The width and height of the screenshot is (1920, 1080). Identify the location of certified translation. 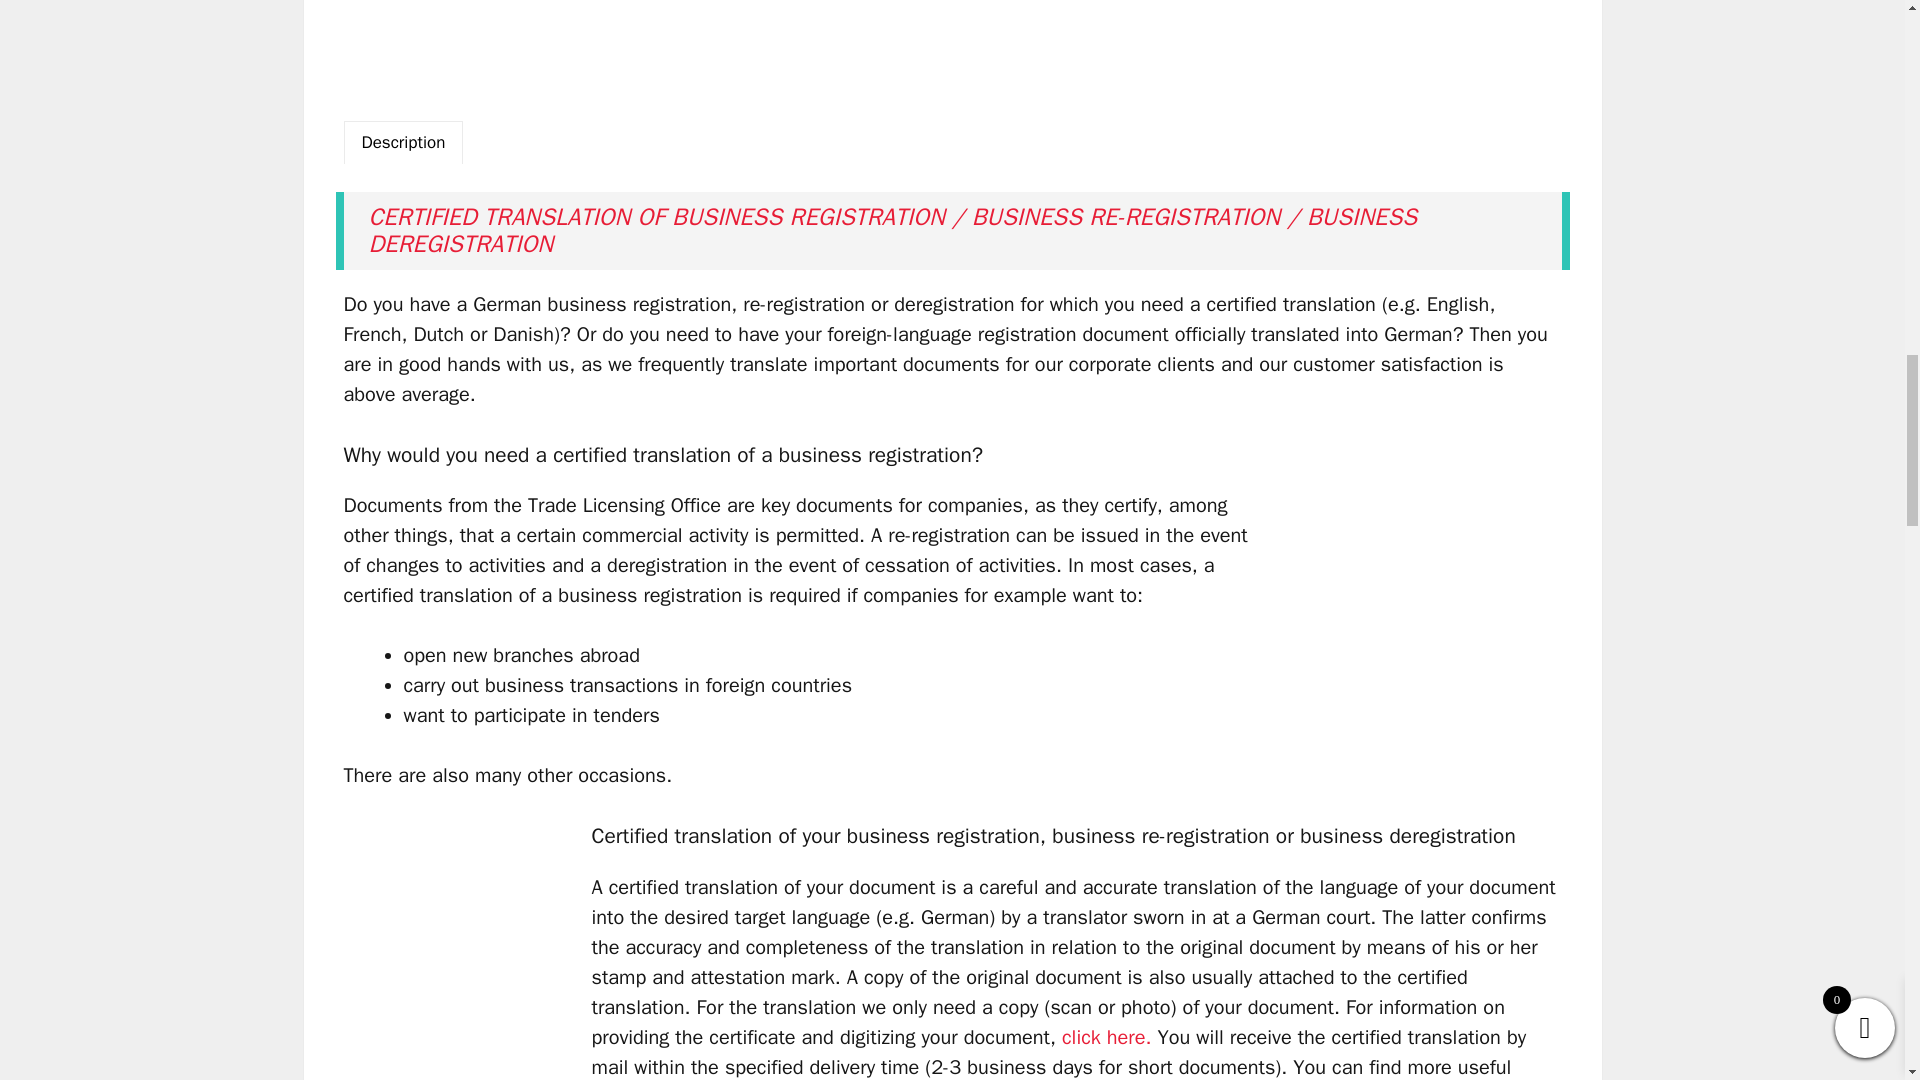
(1412, 579).